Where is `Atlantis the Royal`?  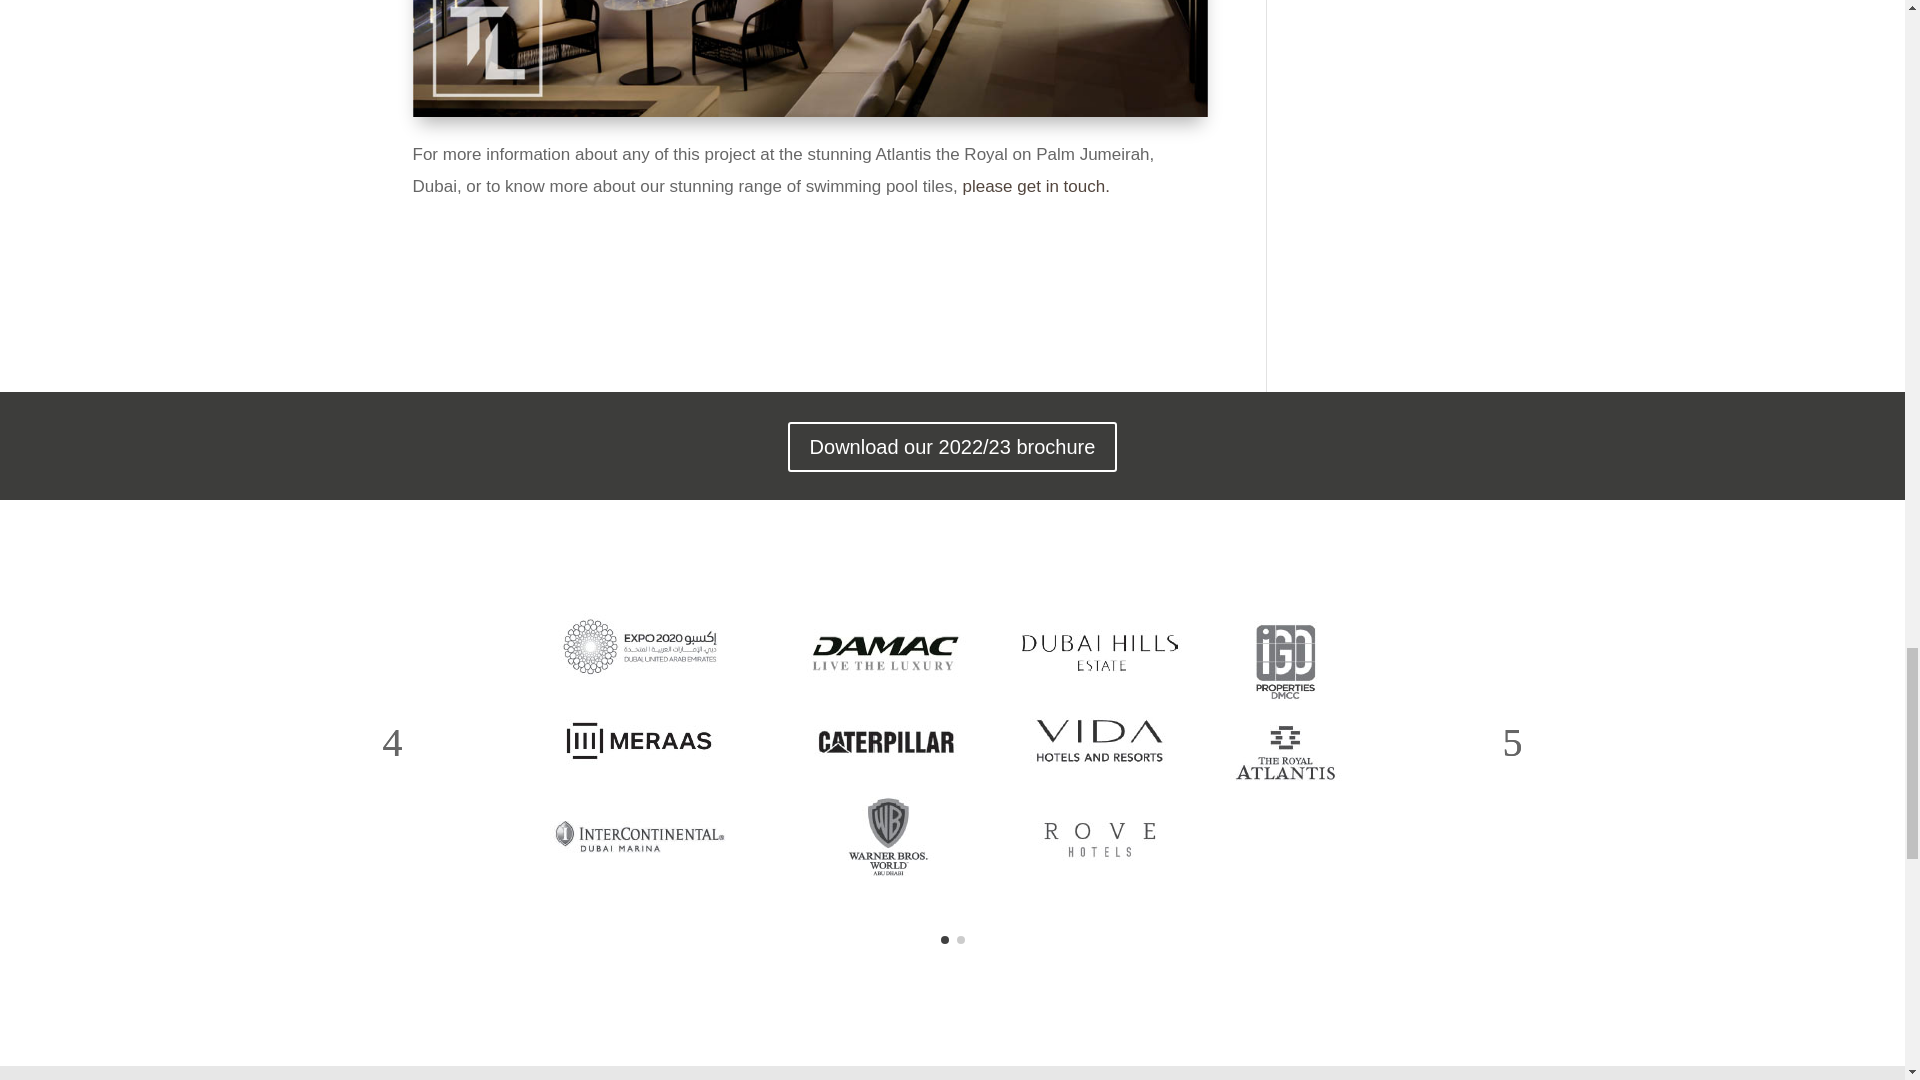
Atlantis the Royal is located at coordinates (810, 58).